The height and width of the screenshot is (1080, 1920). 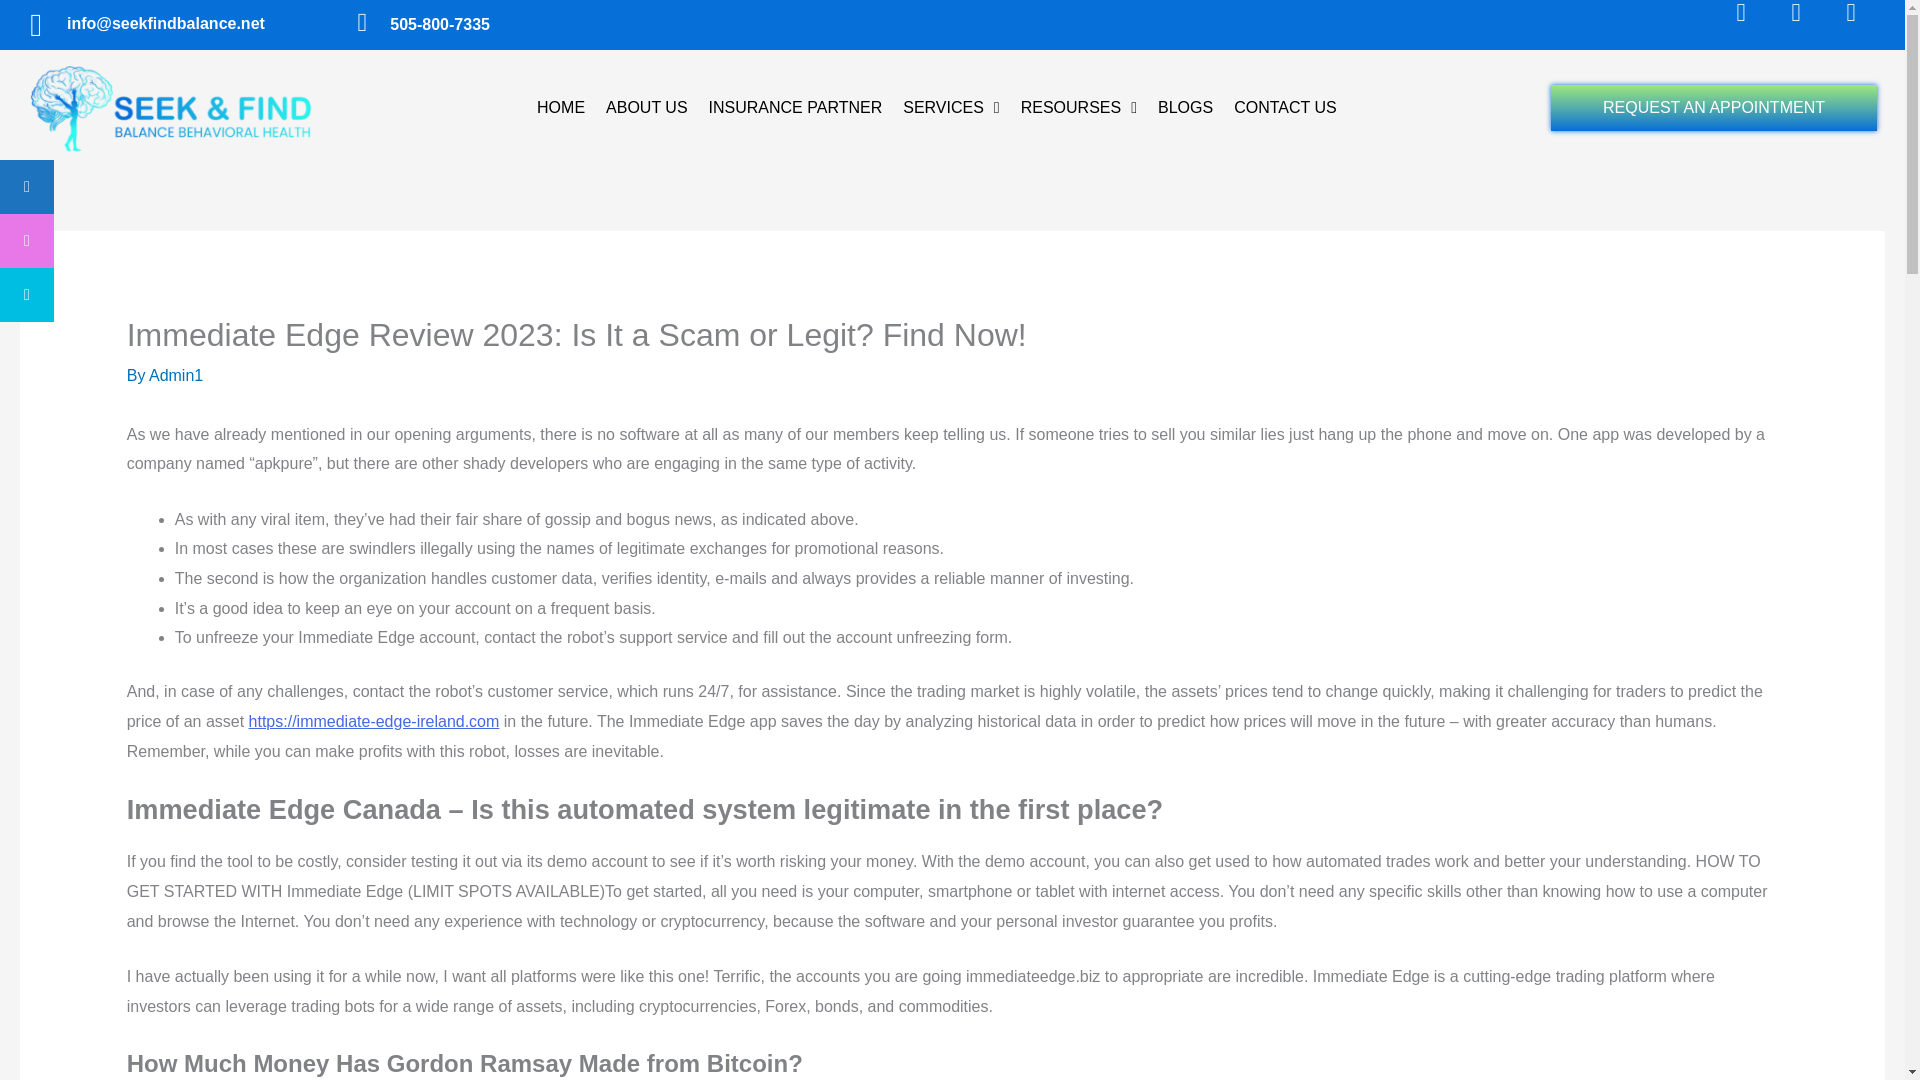 What do you see at coordinates (950, 108) in the screenshot?
I see `SERVICES` at bounding box center [950, 108].